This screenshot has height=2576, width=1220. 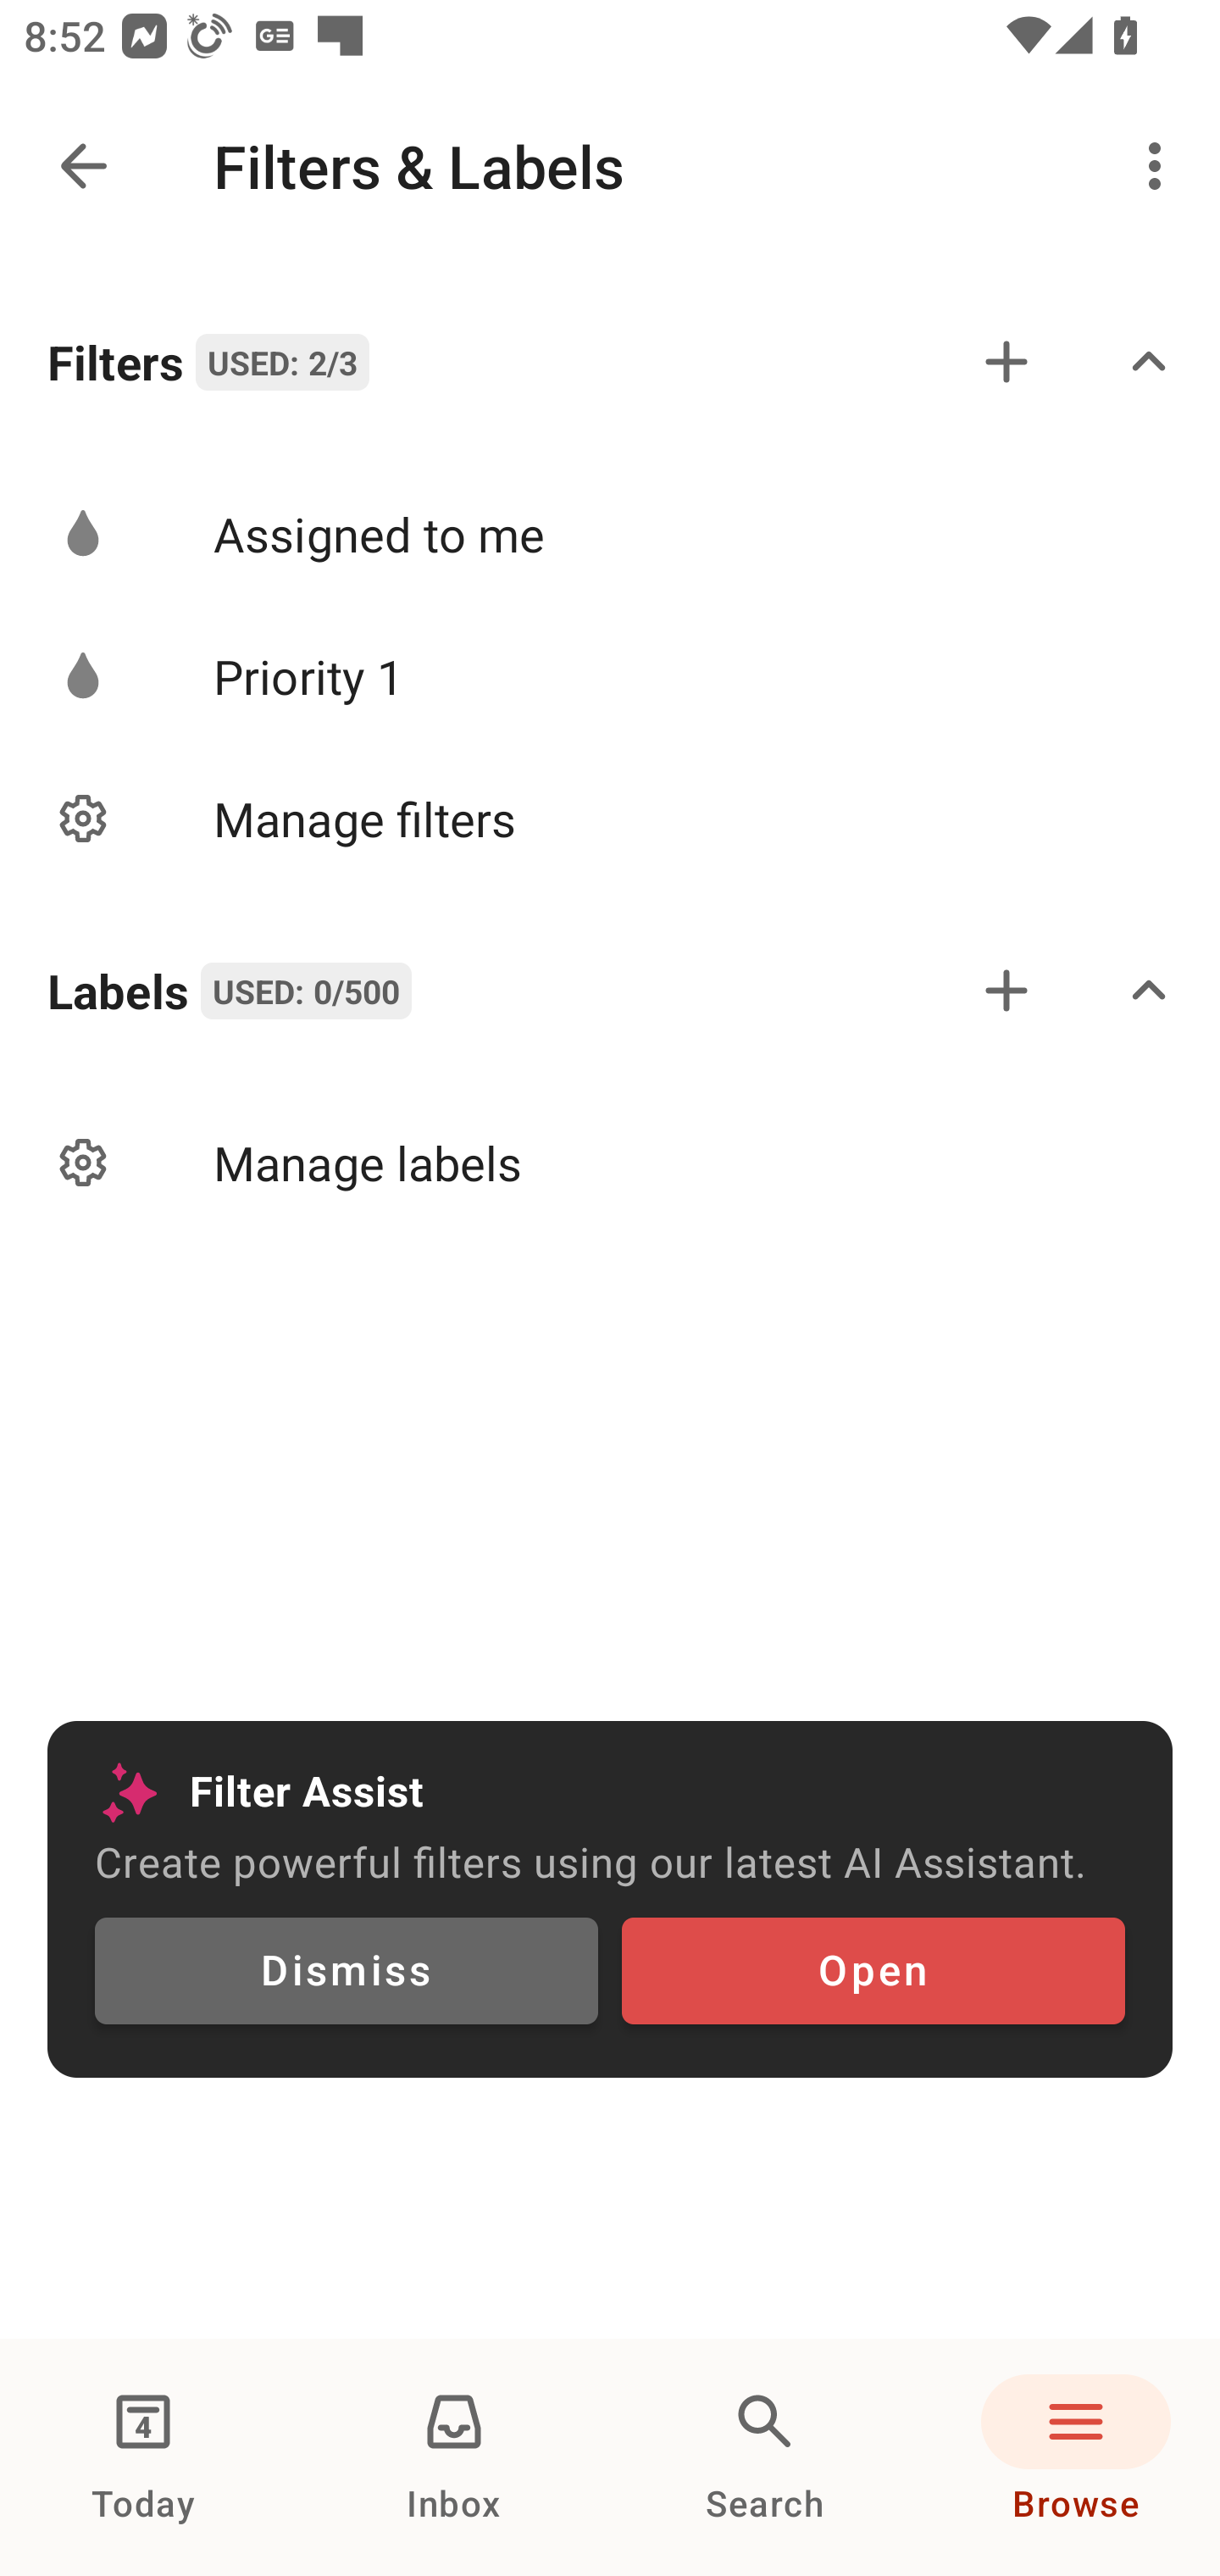 I want to click on Add, so click(x=1006, y=361).